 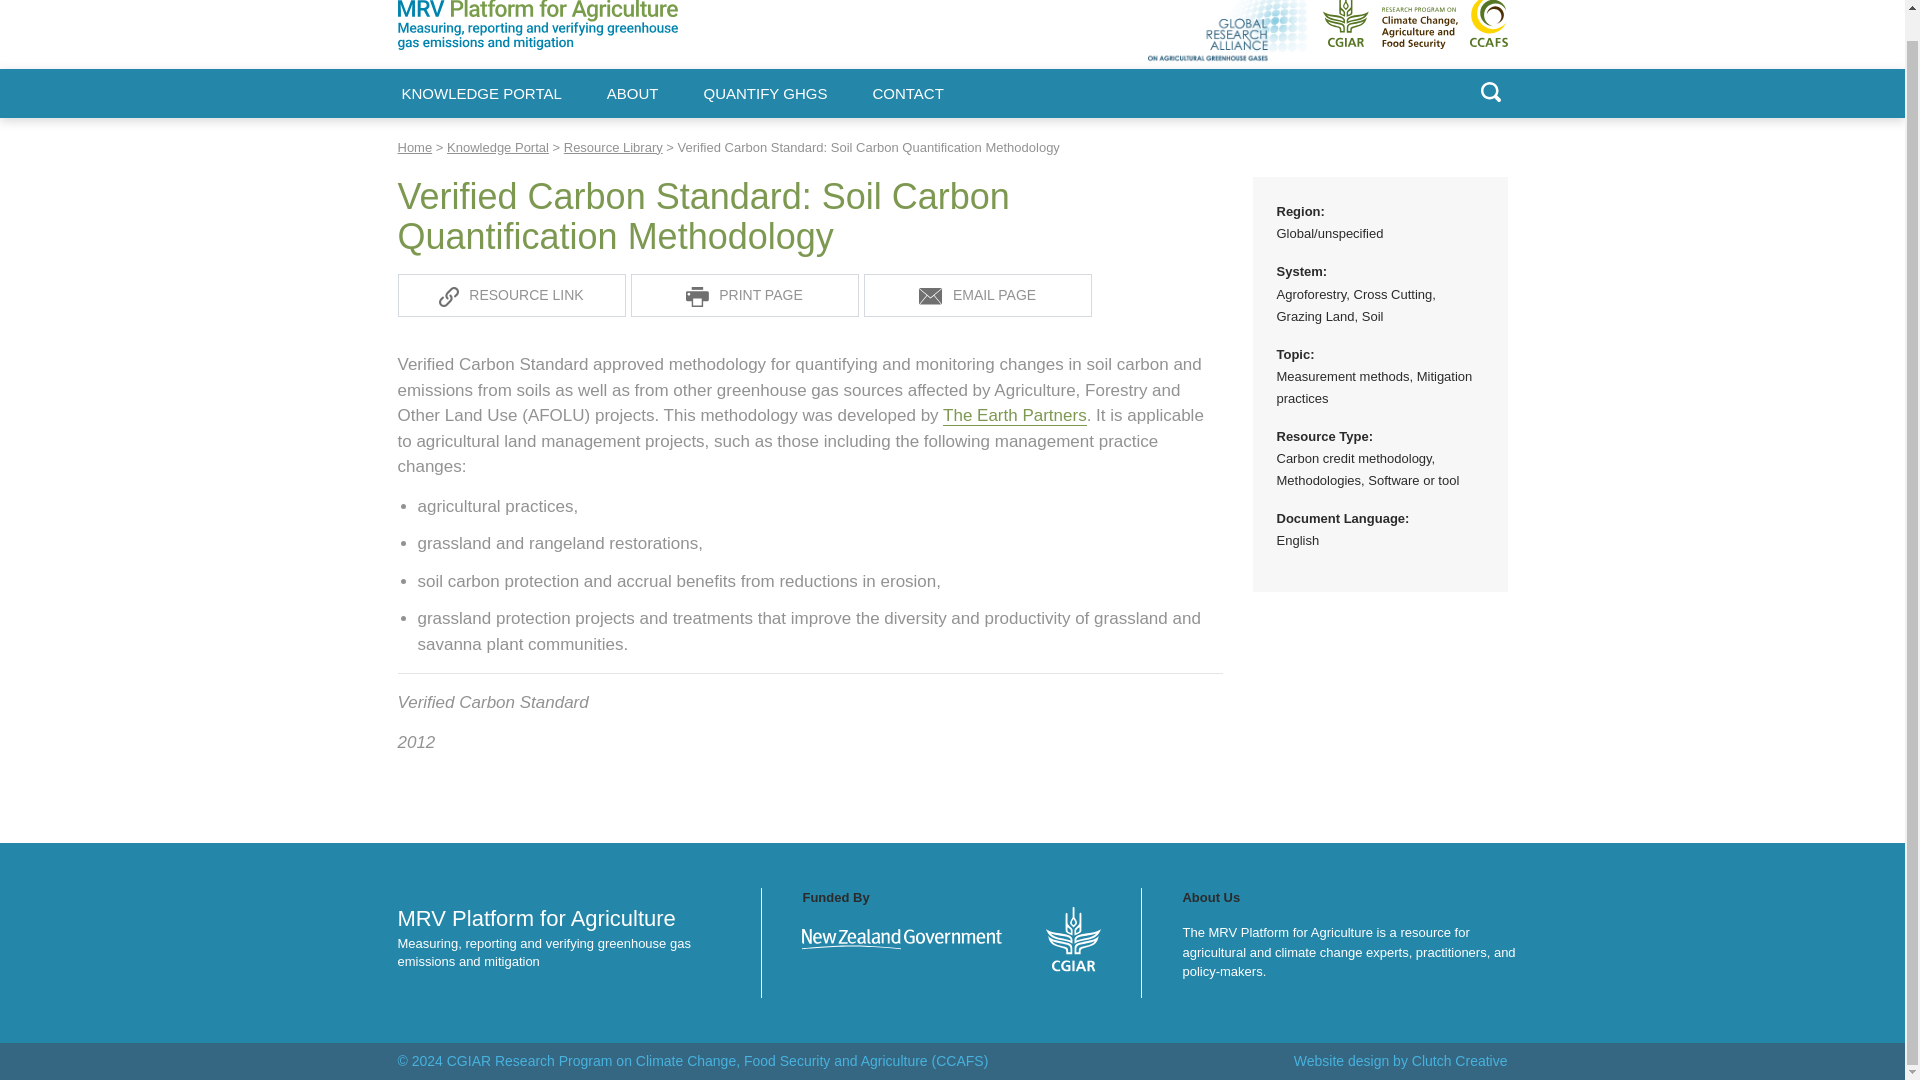 I want to click on agMRV Resource, so click(x=978, y=295).